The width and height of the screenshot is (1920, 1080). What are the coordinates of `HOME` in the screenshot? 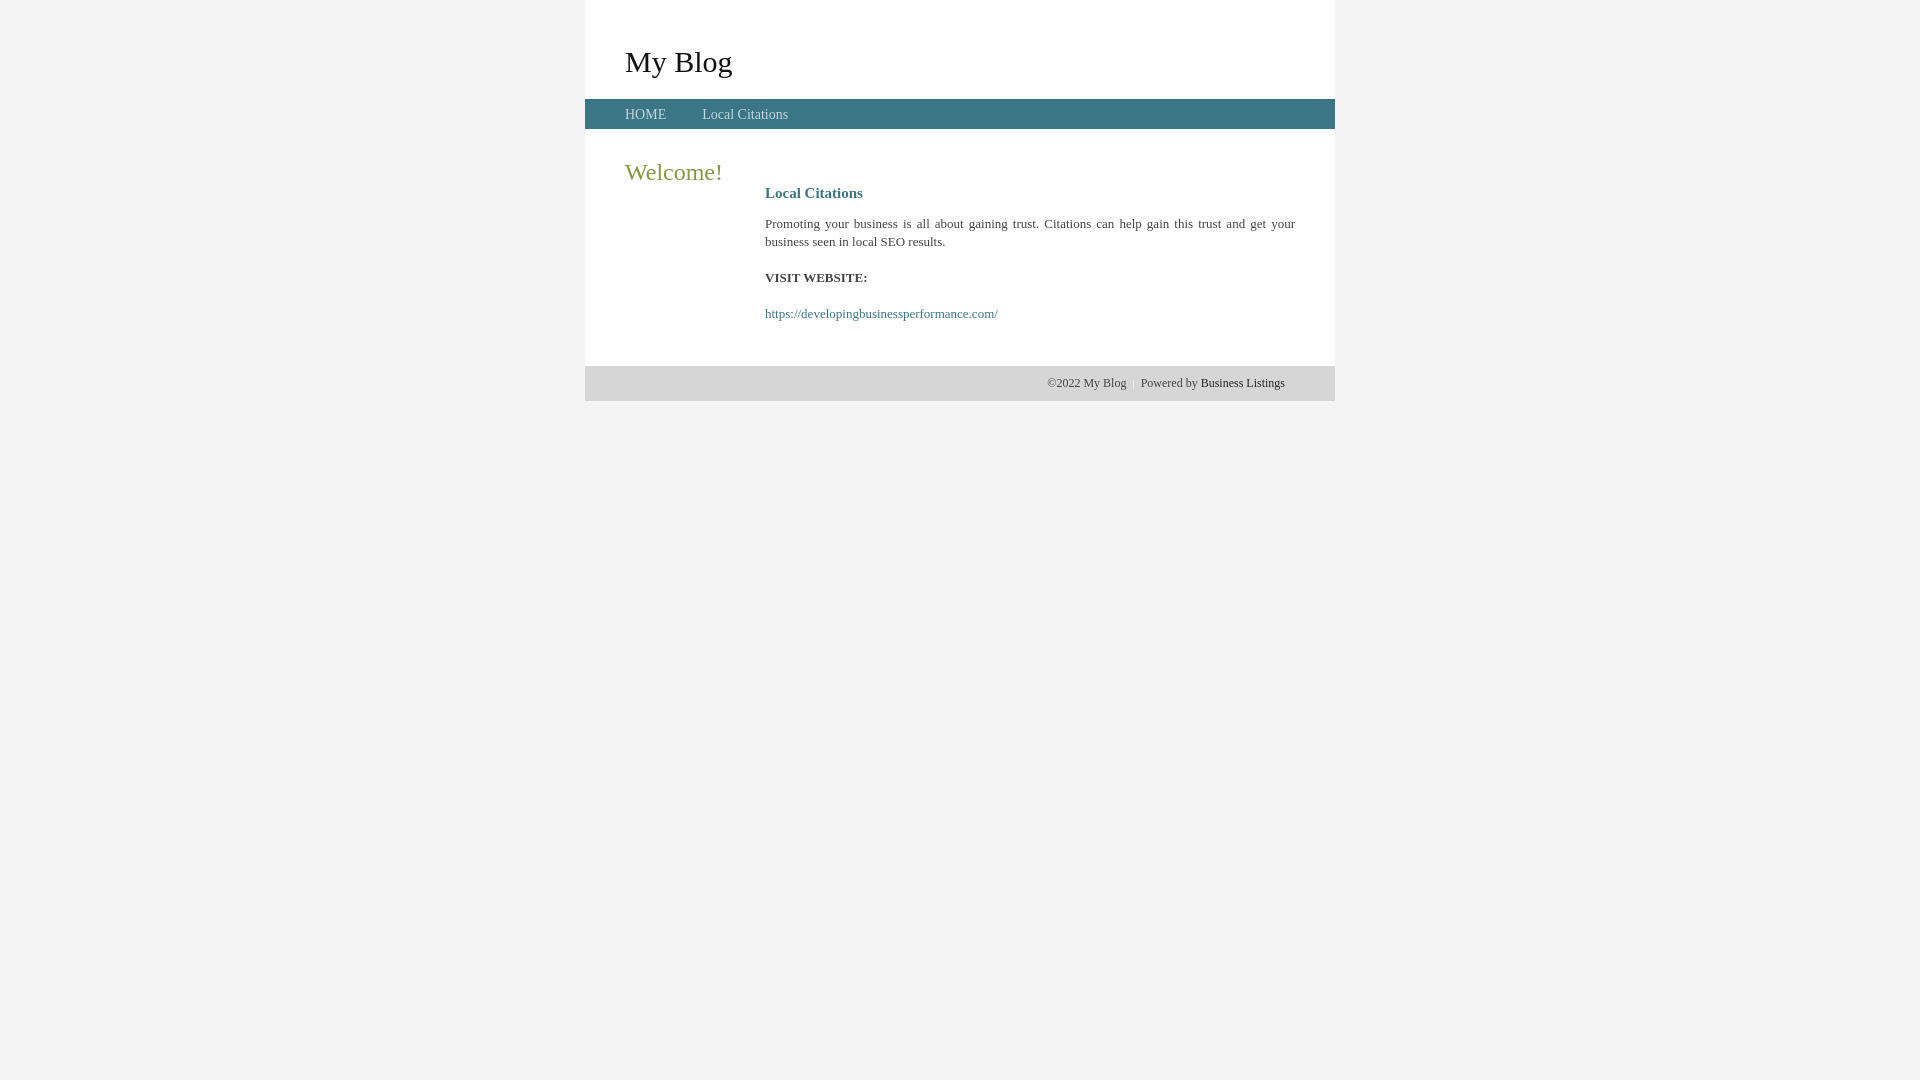 It's located at (646, 114).